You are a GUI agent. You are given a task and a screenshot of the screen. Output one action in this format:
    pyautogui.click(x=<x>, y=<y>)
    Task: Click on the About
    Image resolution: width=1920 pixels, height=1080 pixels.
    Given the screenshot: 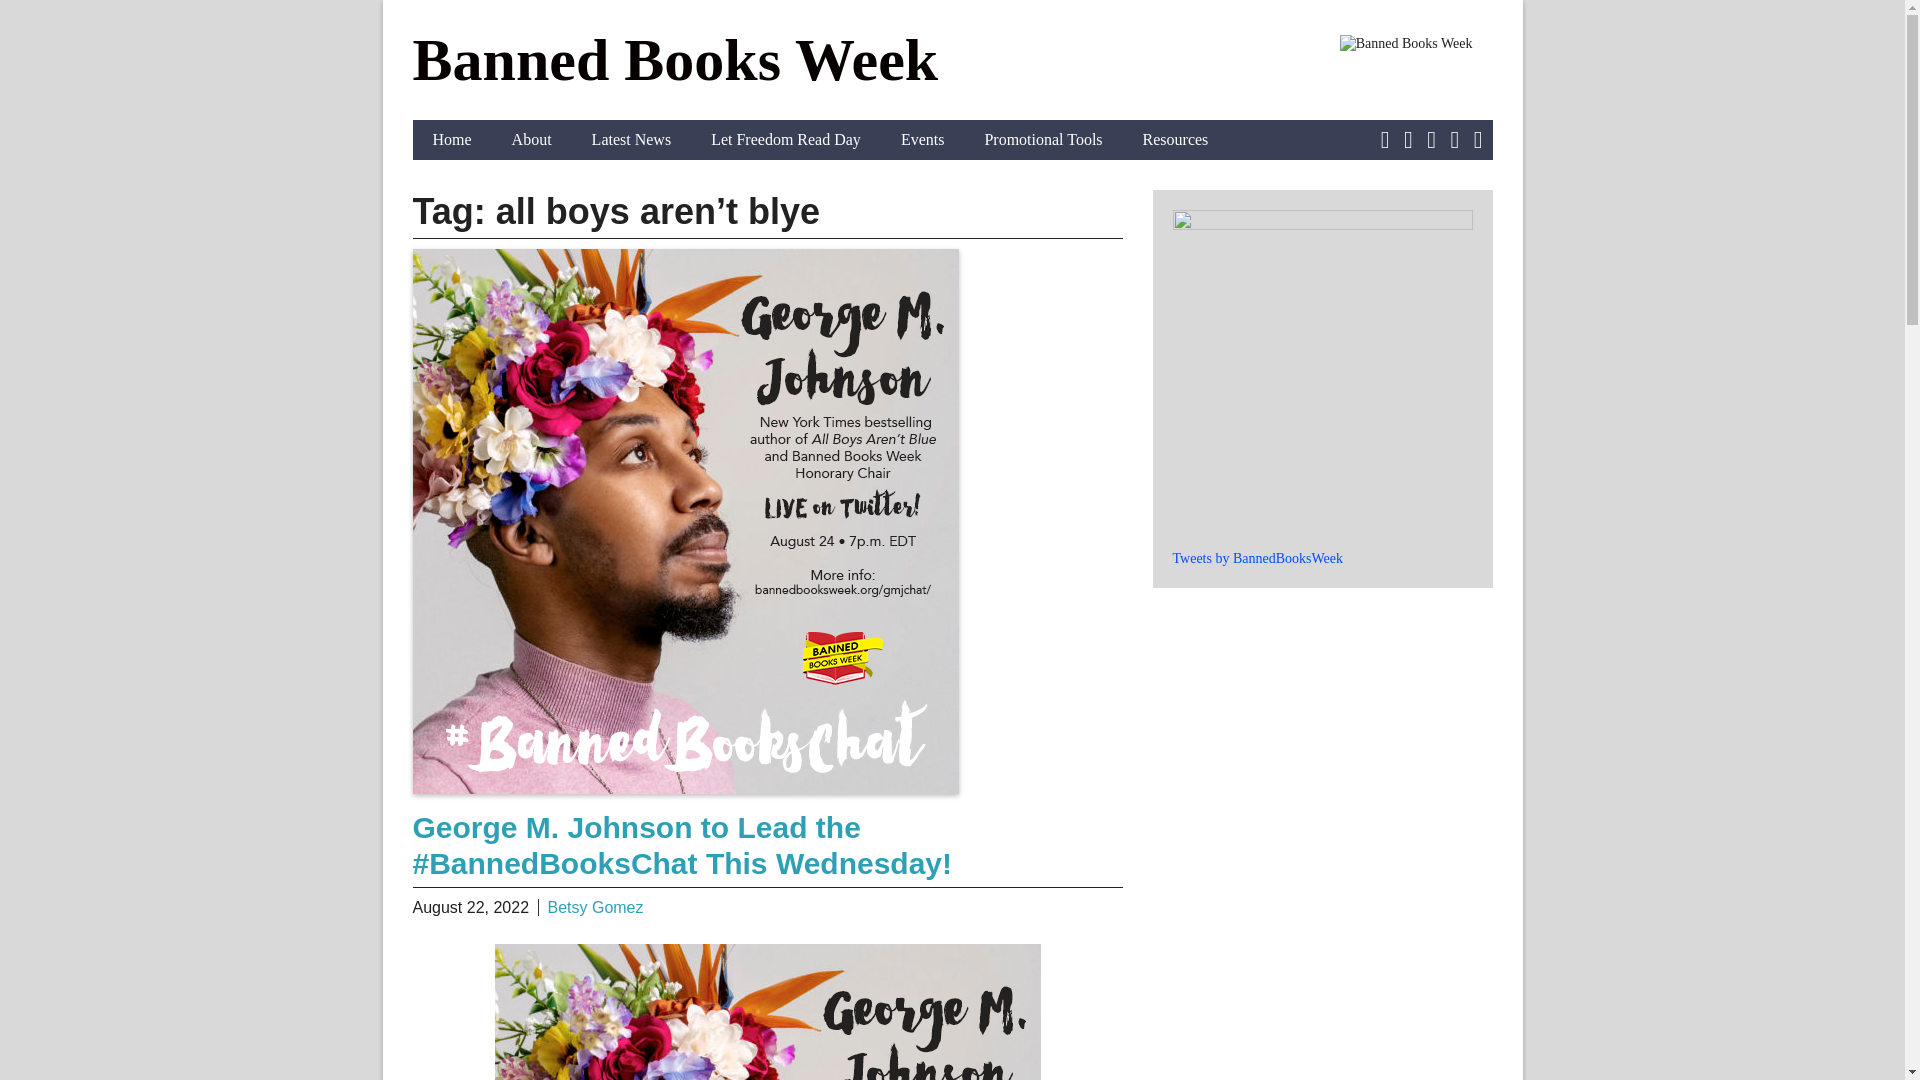 What is the action you would take?
    pyautogui.click(x=532, y=139)
    